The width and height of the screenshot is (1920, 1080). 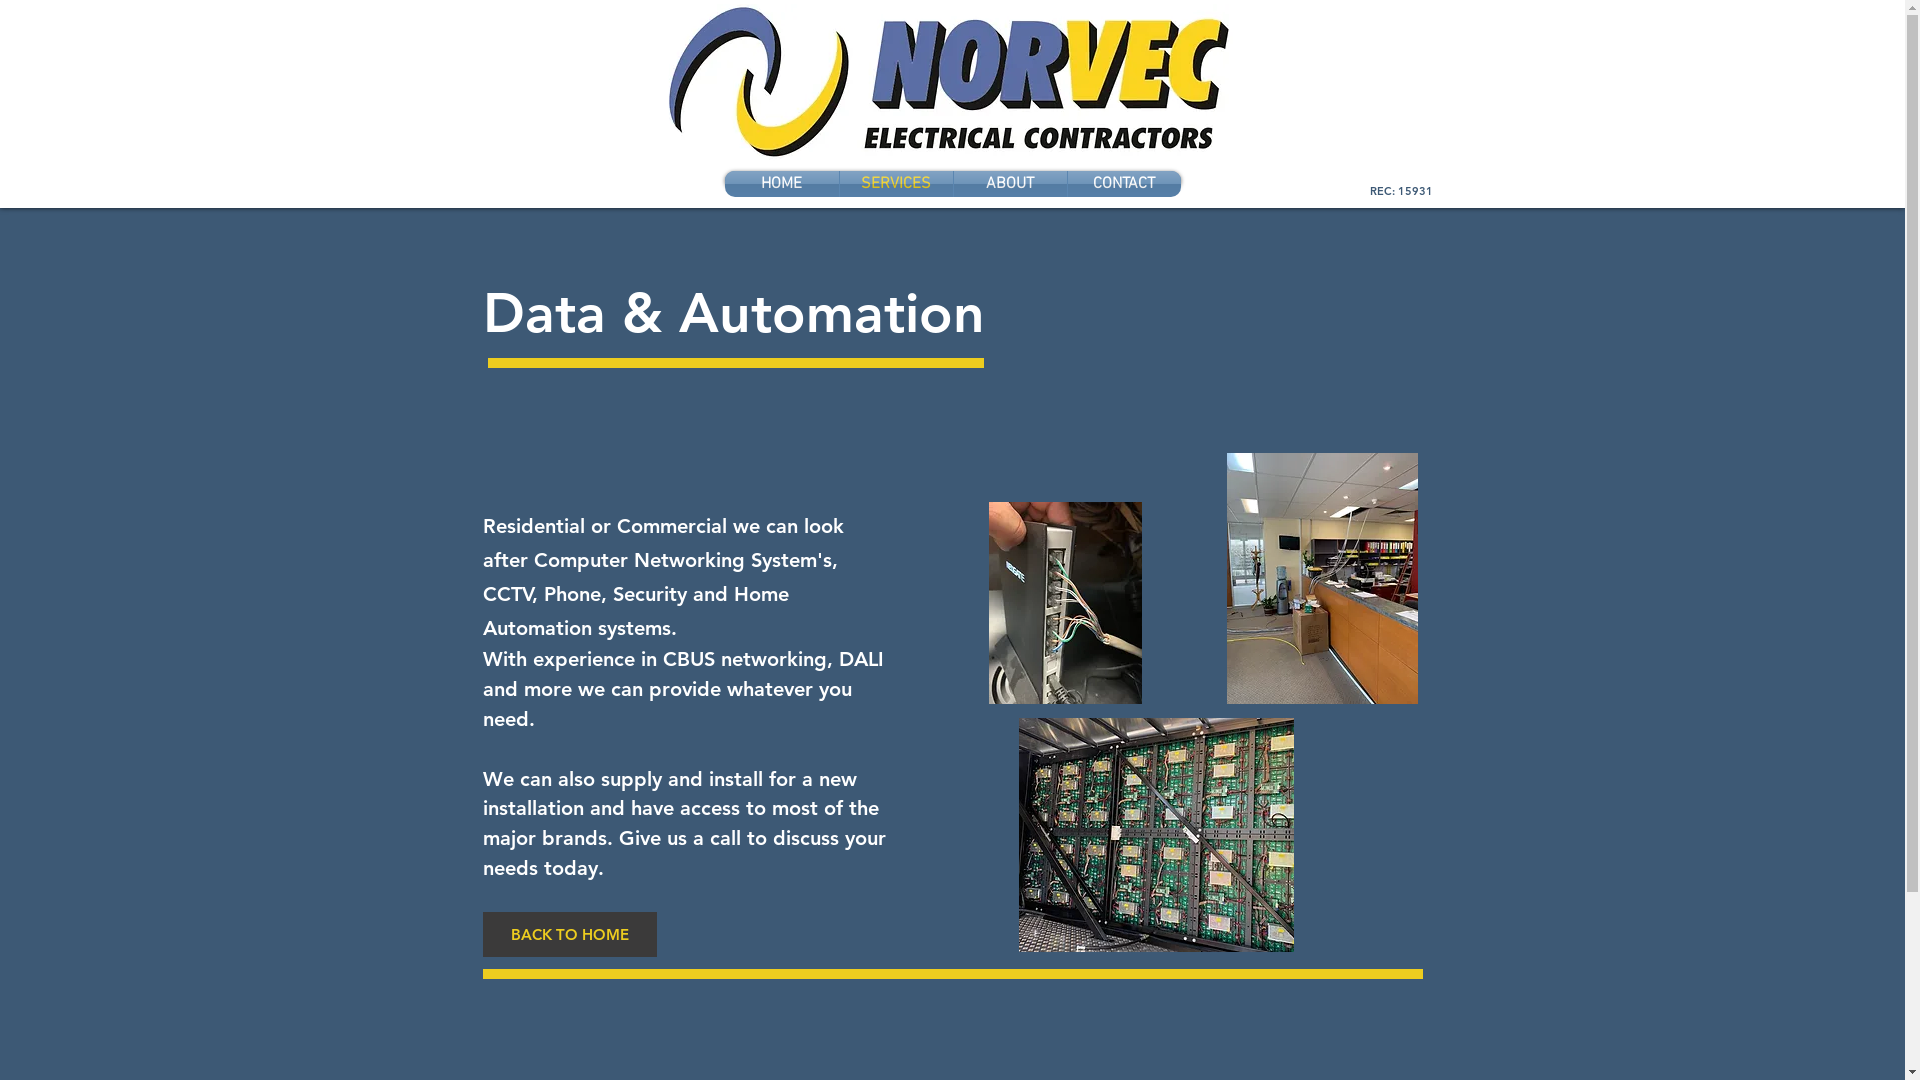 I want to click on SERVICES, so click(x=896, y=184).